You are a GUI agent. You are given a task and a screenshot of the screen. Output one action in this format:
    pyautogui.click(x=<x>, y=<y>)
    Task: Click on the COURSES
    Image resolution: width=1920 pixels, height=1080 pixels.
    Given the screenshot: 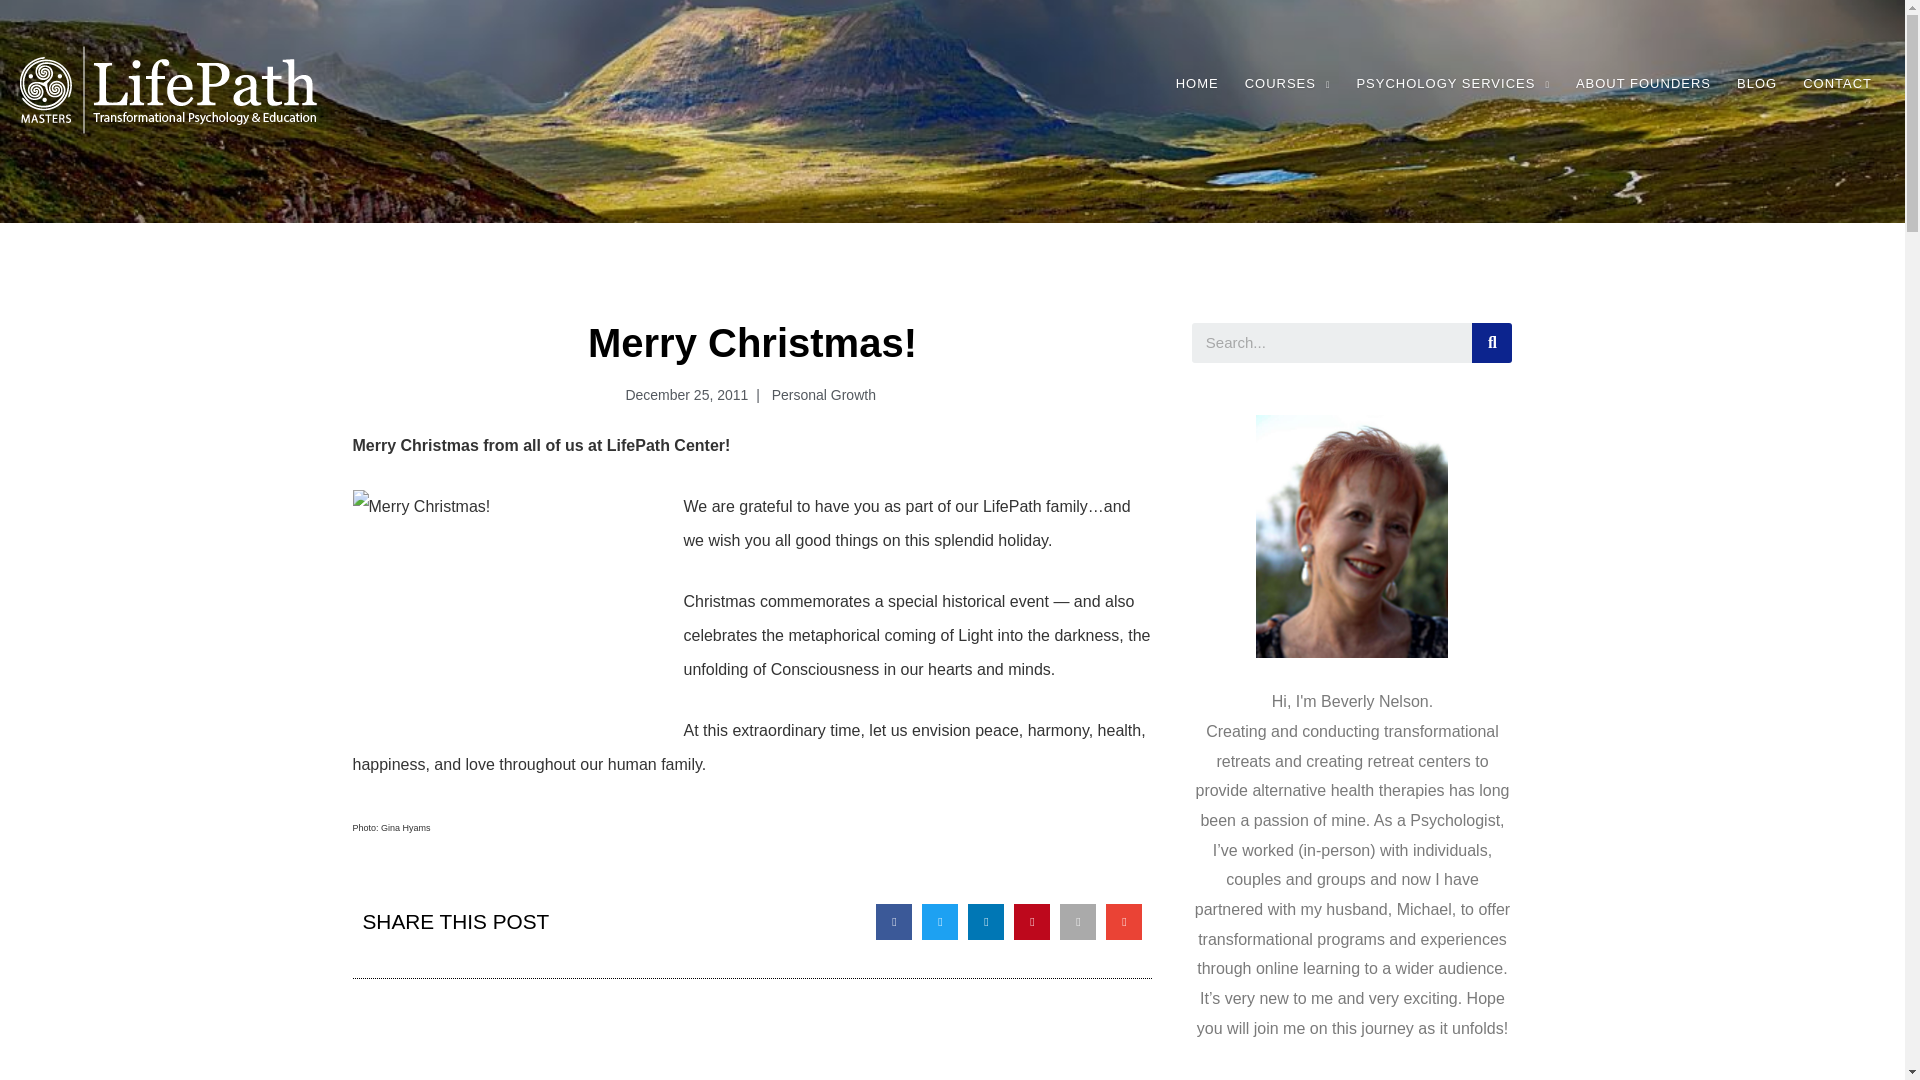 What is the action you would take?
    pyautogui.click(x=1288, y=84)
    